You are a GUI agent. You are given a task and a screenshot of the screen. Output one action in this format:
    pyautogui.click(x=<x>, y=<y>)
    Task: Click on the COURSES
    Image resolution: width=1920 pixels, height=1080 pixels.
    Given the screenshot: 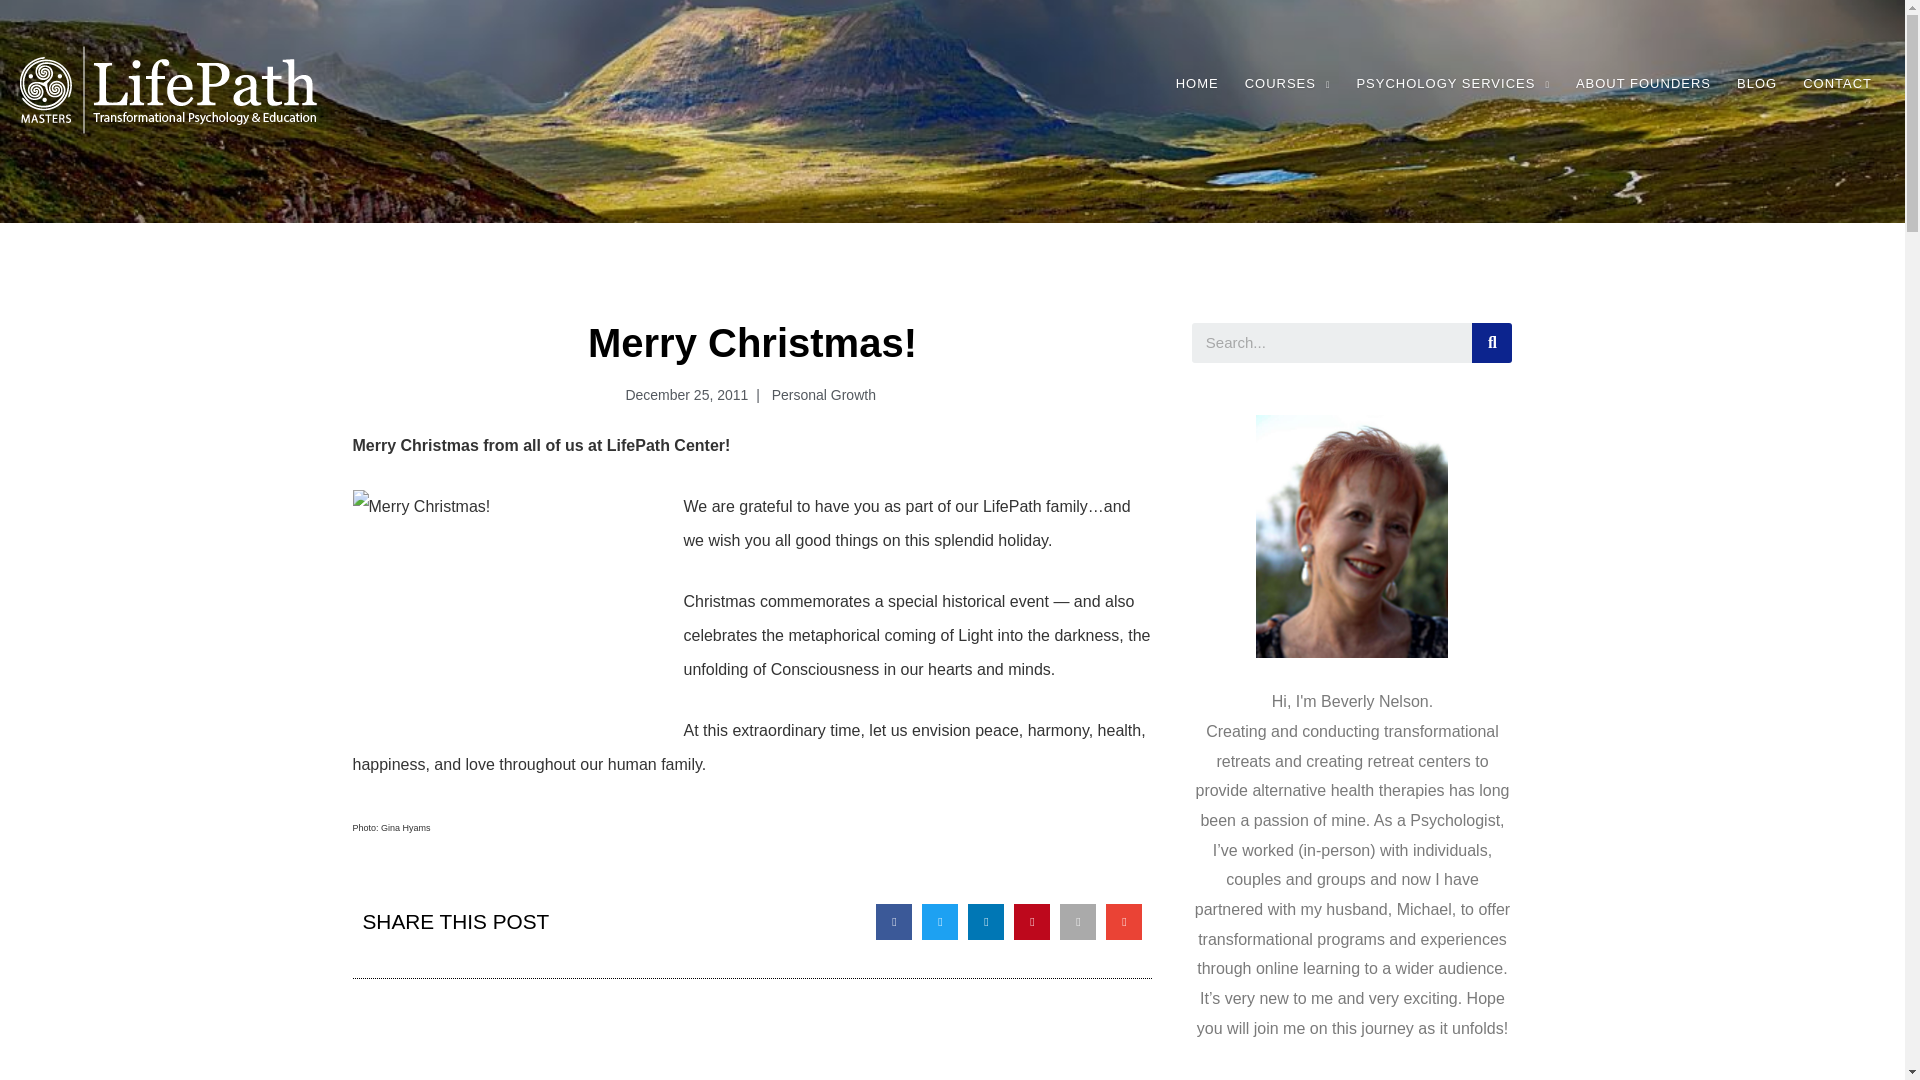 What is the action you would take?
    pyautogui.click(x=1288, y=84)
    